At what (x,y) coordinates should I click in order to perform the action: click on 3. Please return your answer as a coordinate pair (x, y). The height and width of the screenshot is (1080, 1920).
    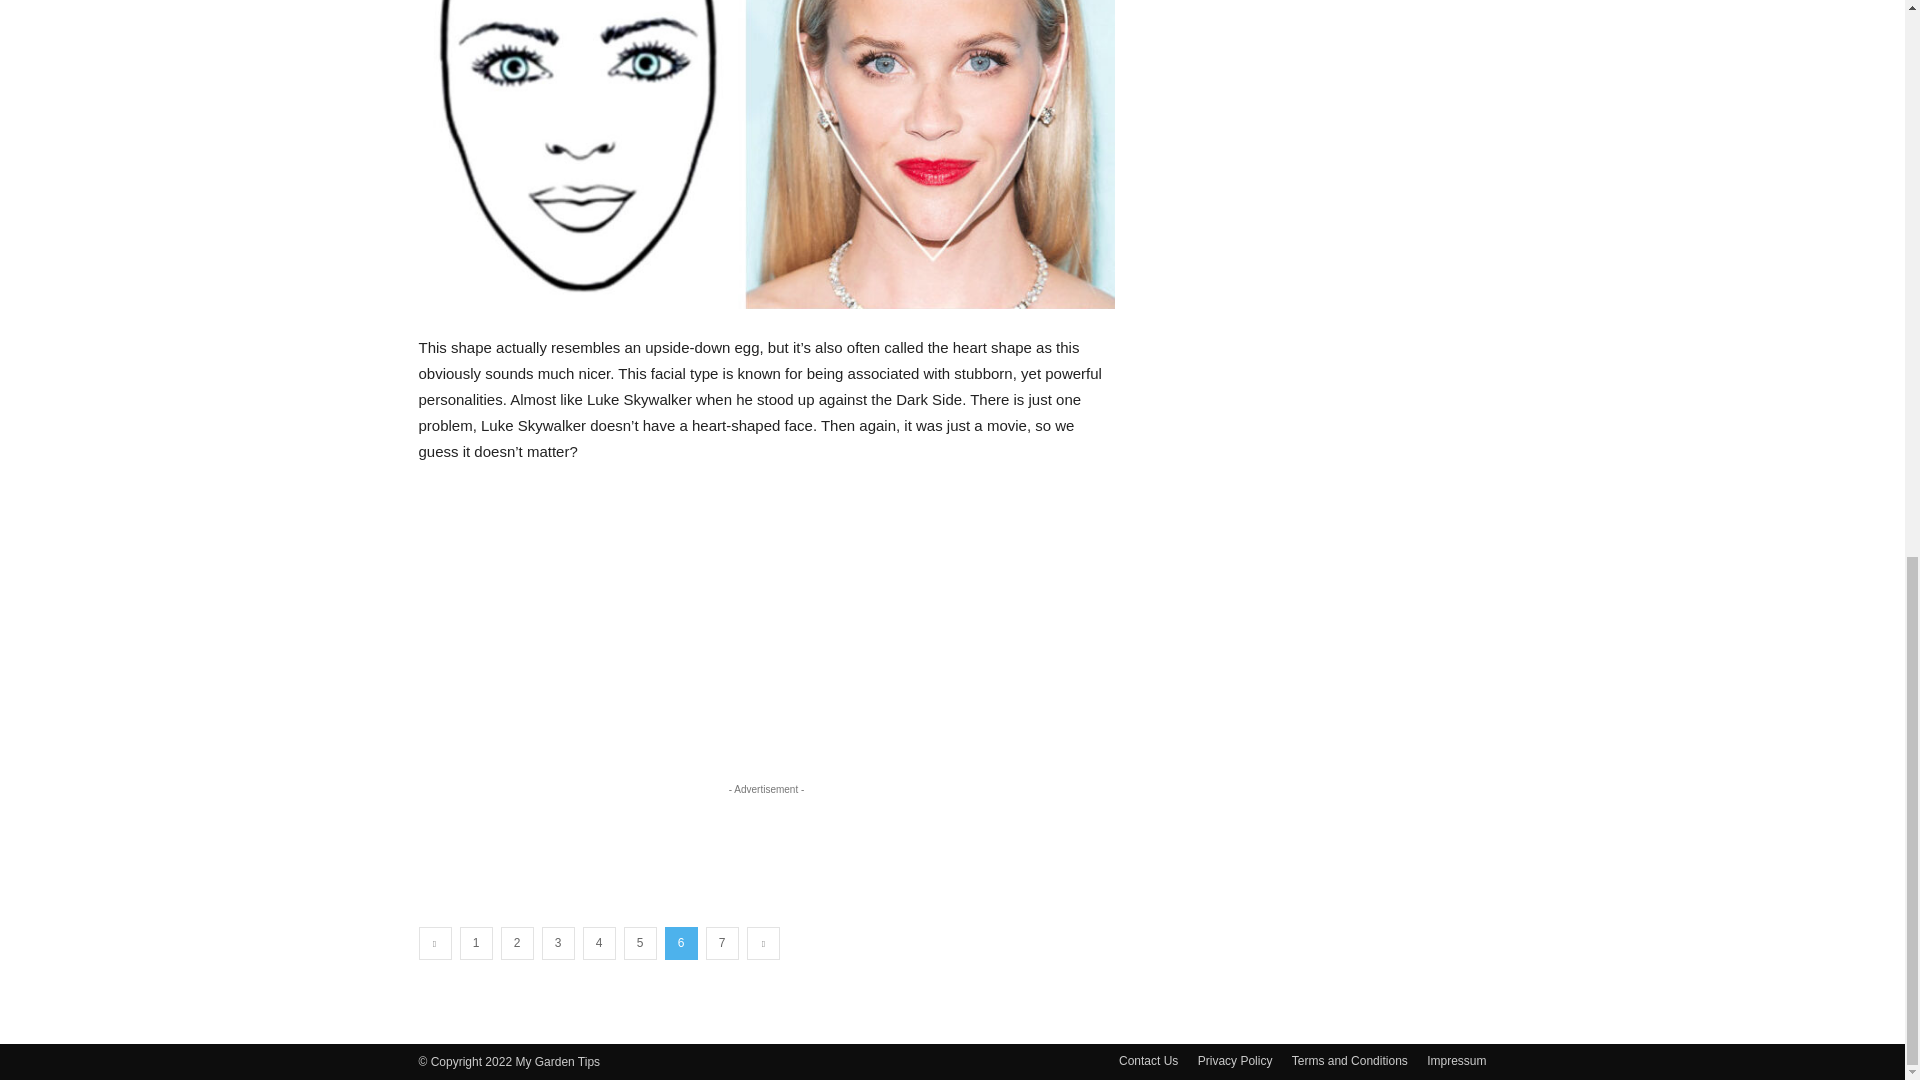
    Looking at the image, I should click on (558, 943).